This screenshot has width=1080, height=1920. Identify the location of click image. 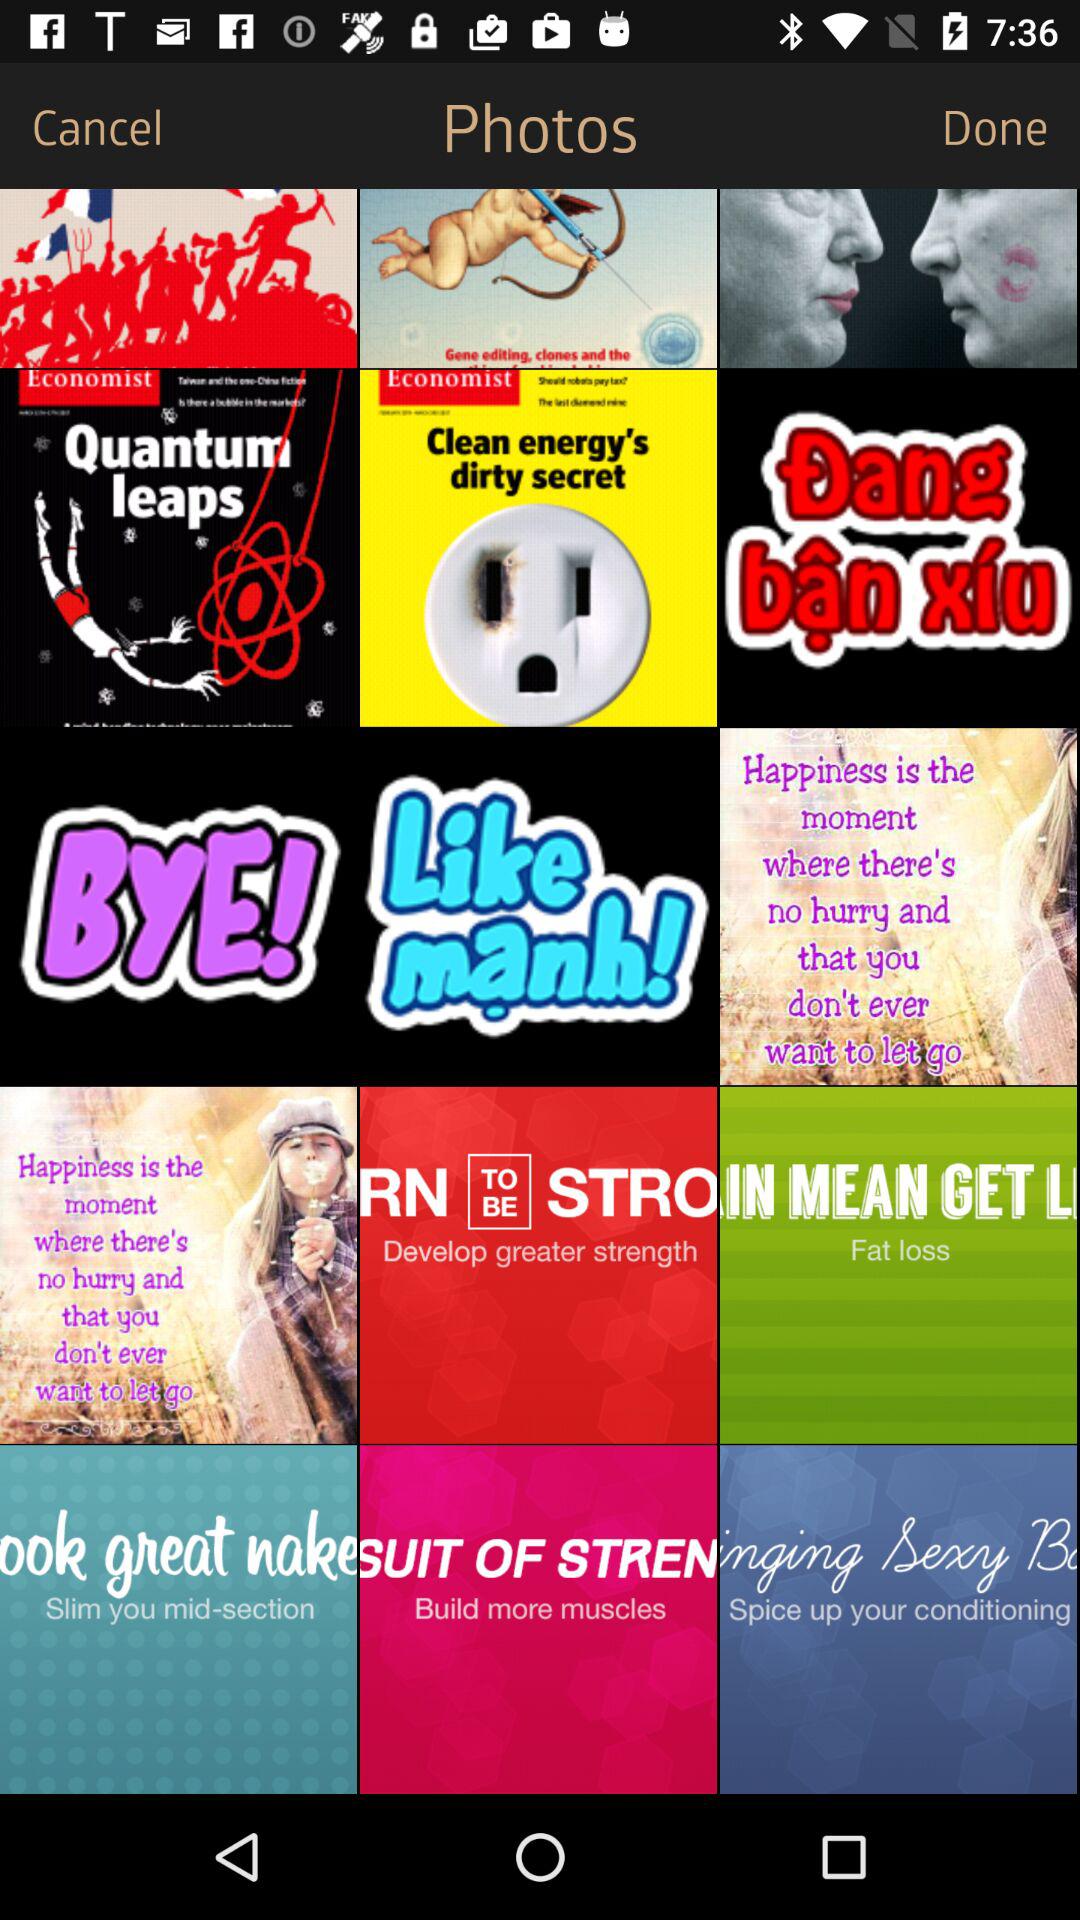
(898, 548).